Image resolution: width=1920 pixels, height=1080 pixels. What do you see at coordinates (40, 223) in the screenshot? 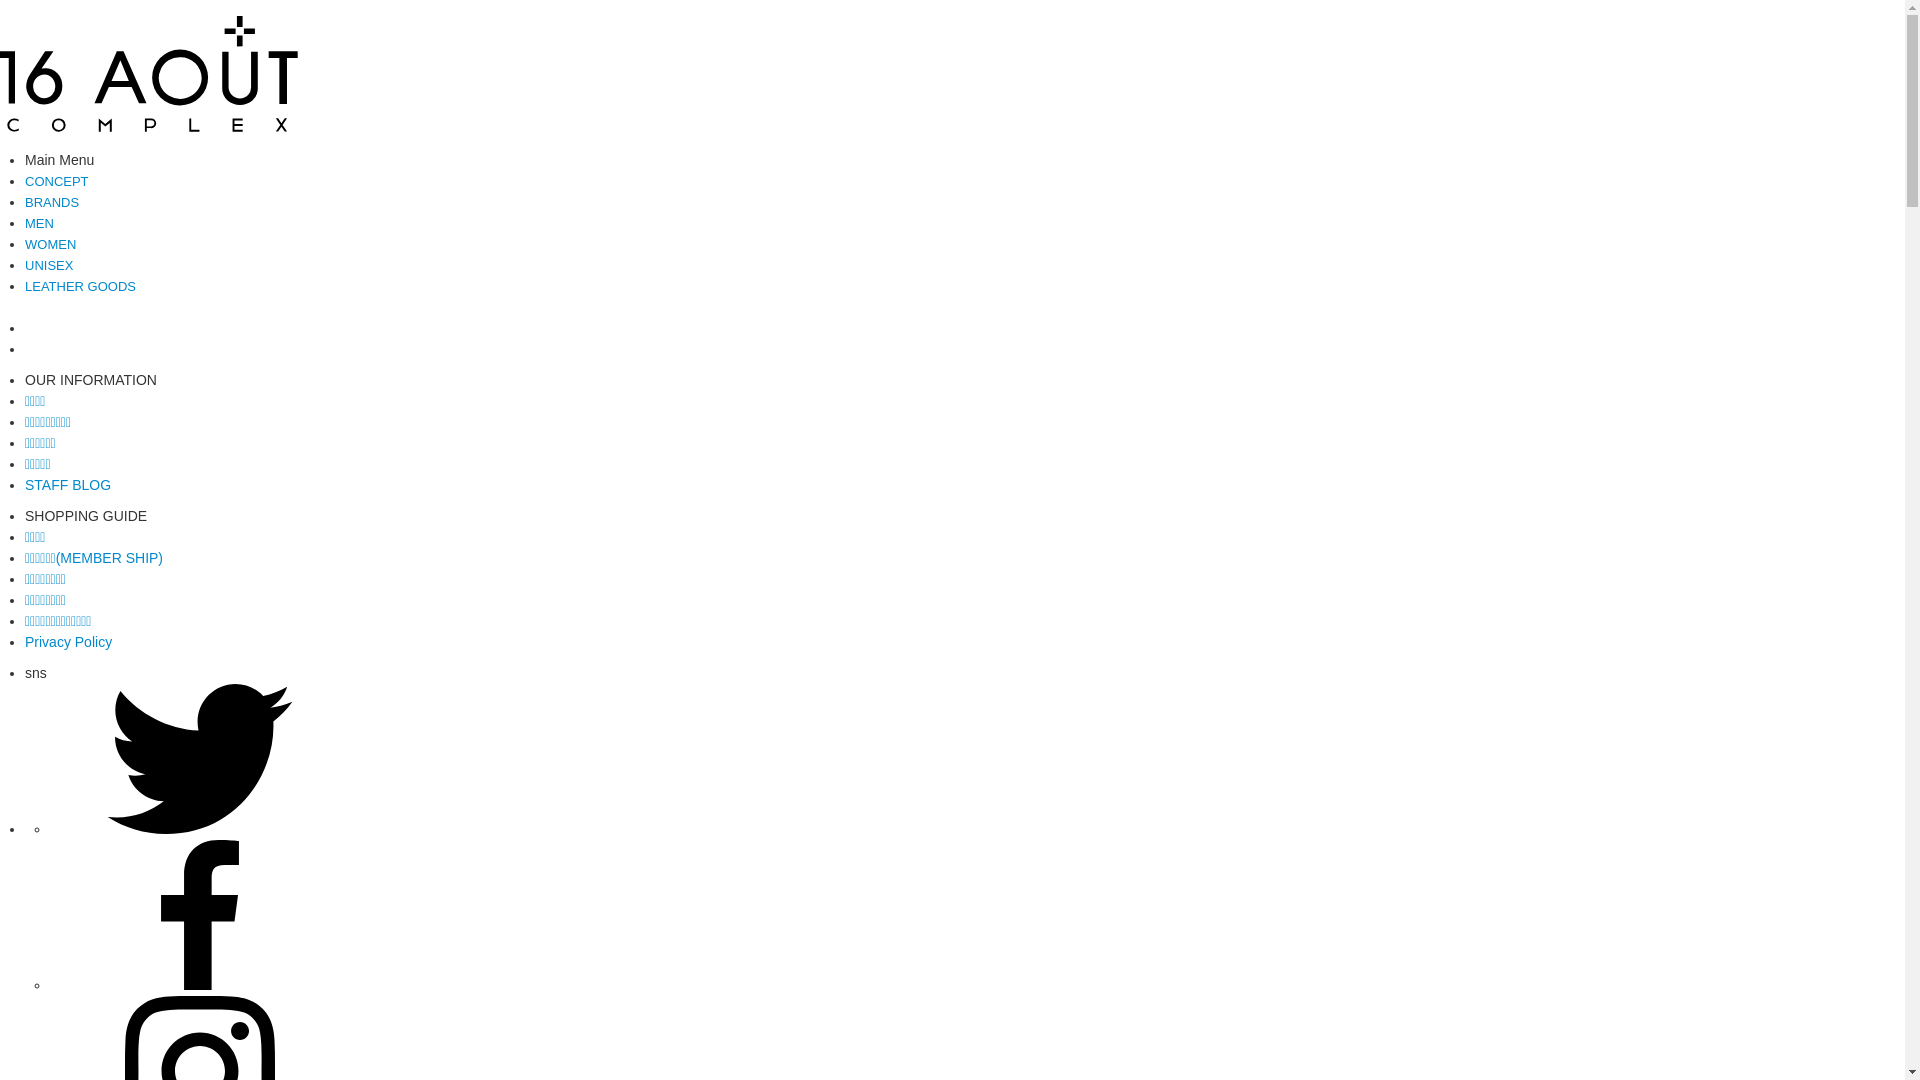
I see `MEN` at bounding box center [40, 223].